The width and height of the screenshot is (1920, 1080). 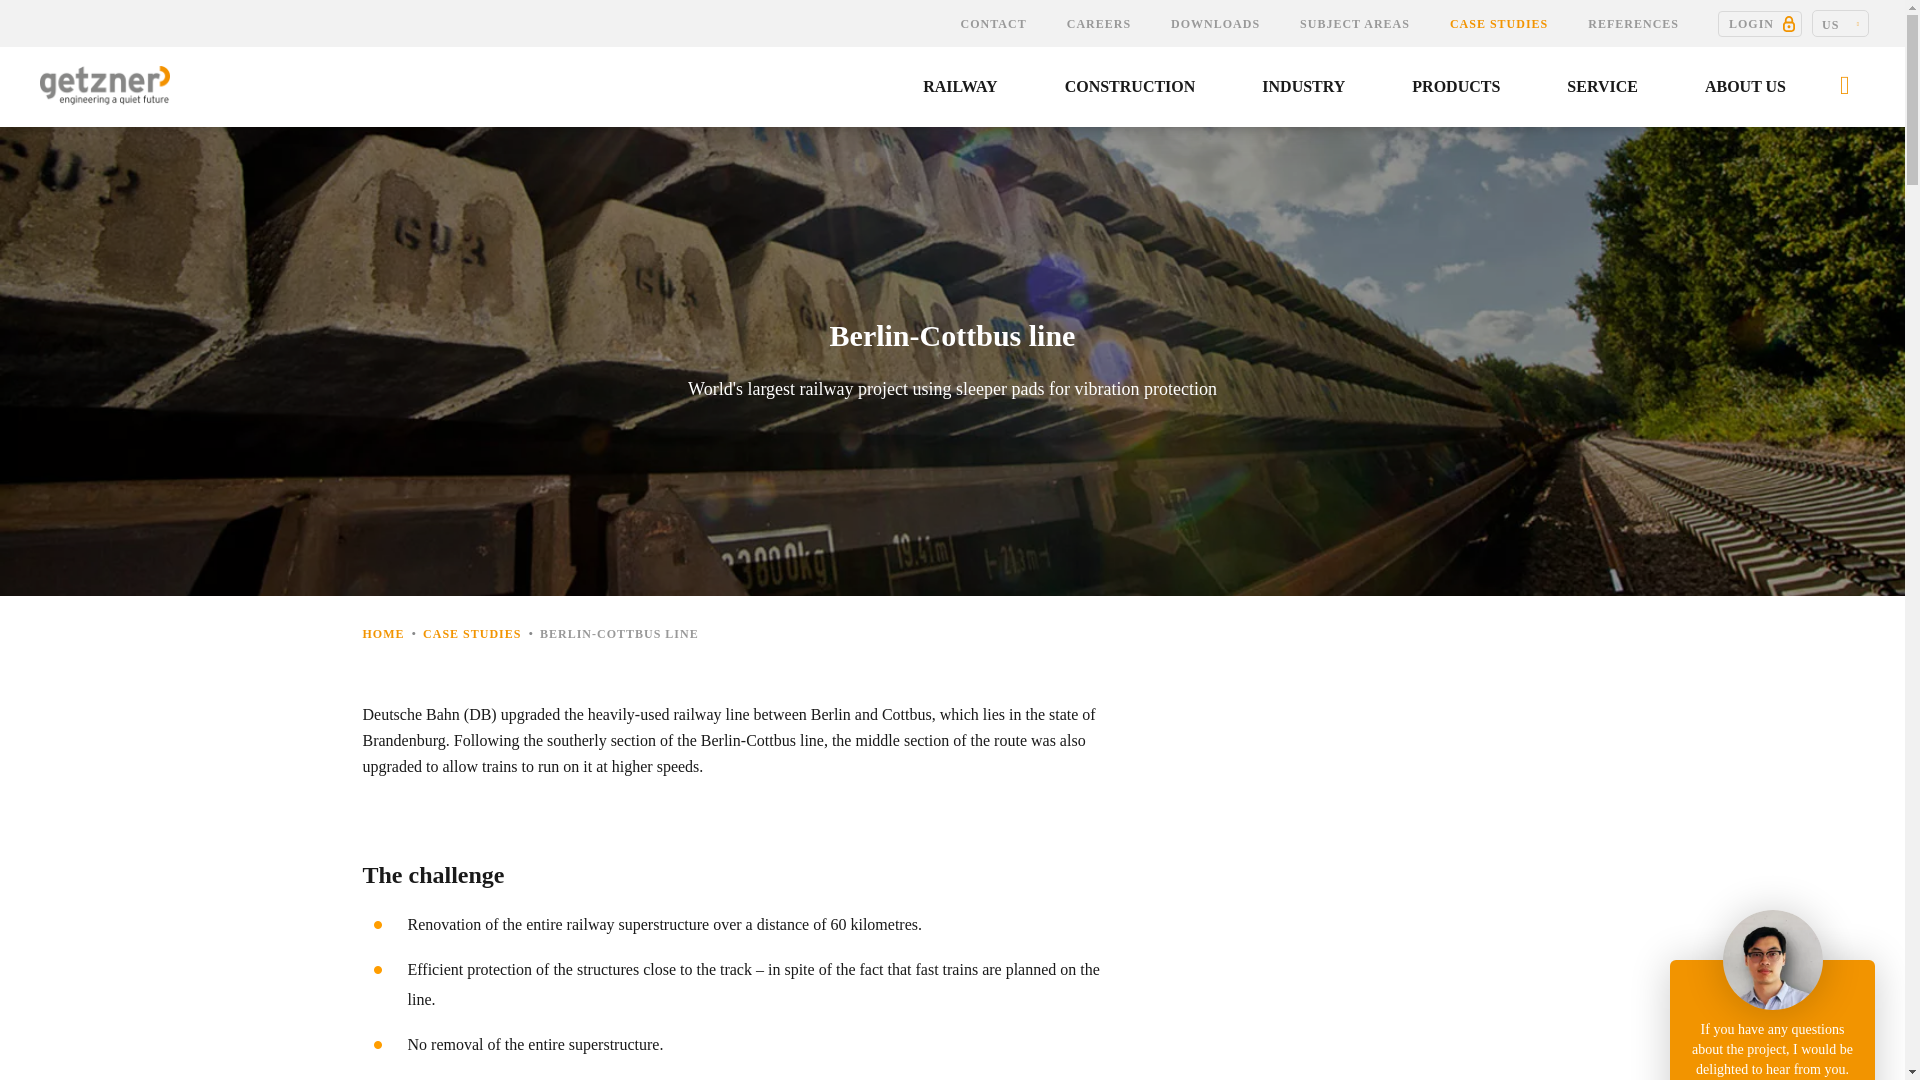 What do you see at coordinates (1098, 24) in the screenshot?
I see `CAREERS` at bounding box center [1098, 24].